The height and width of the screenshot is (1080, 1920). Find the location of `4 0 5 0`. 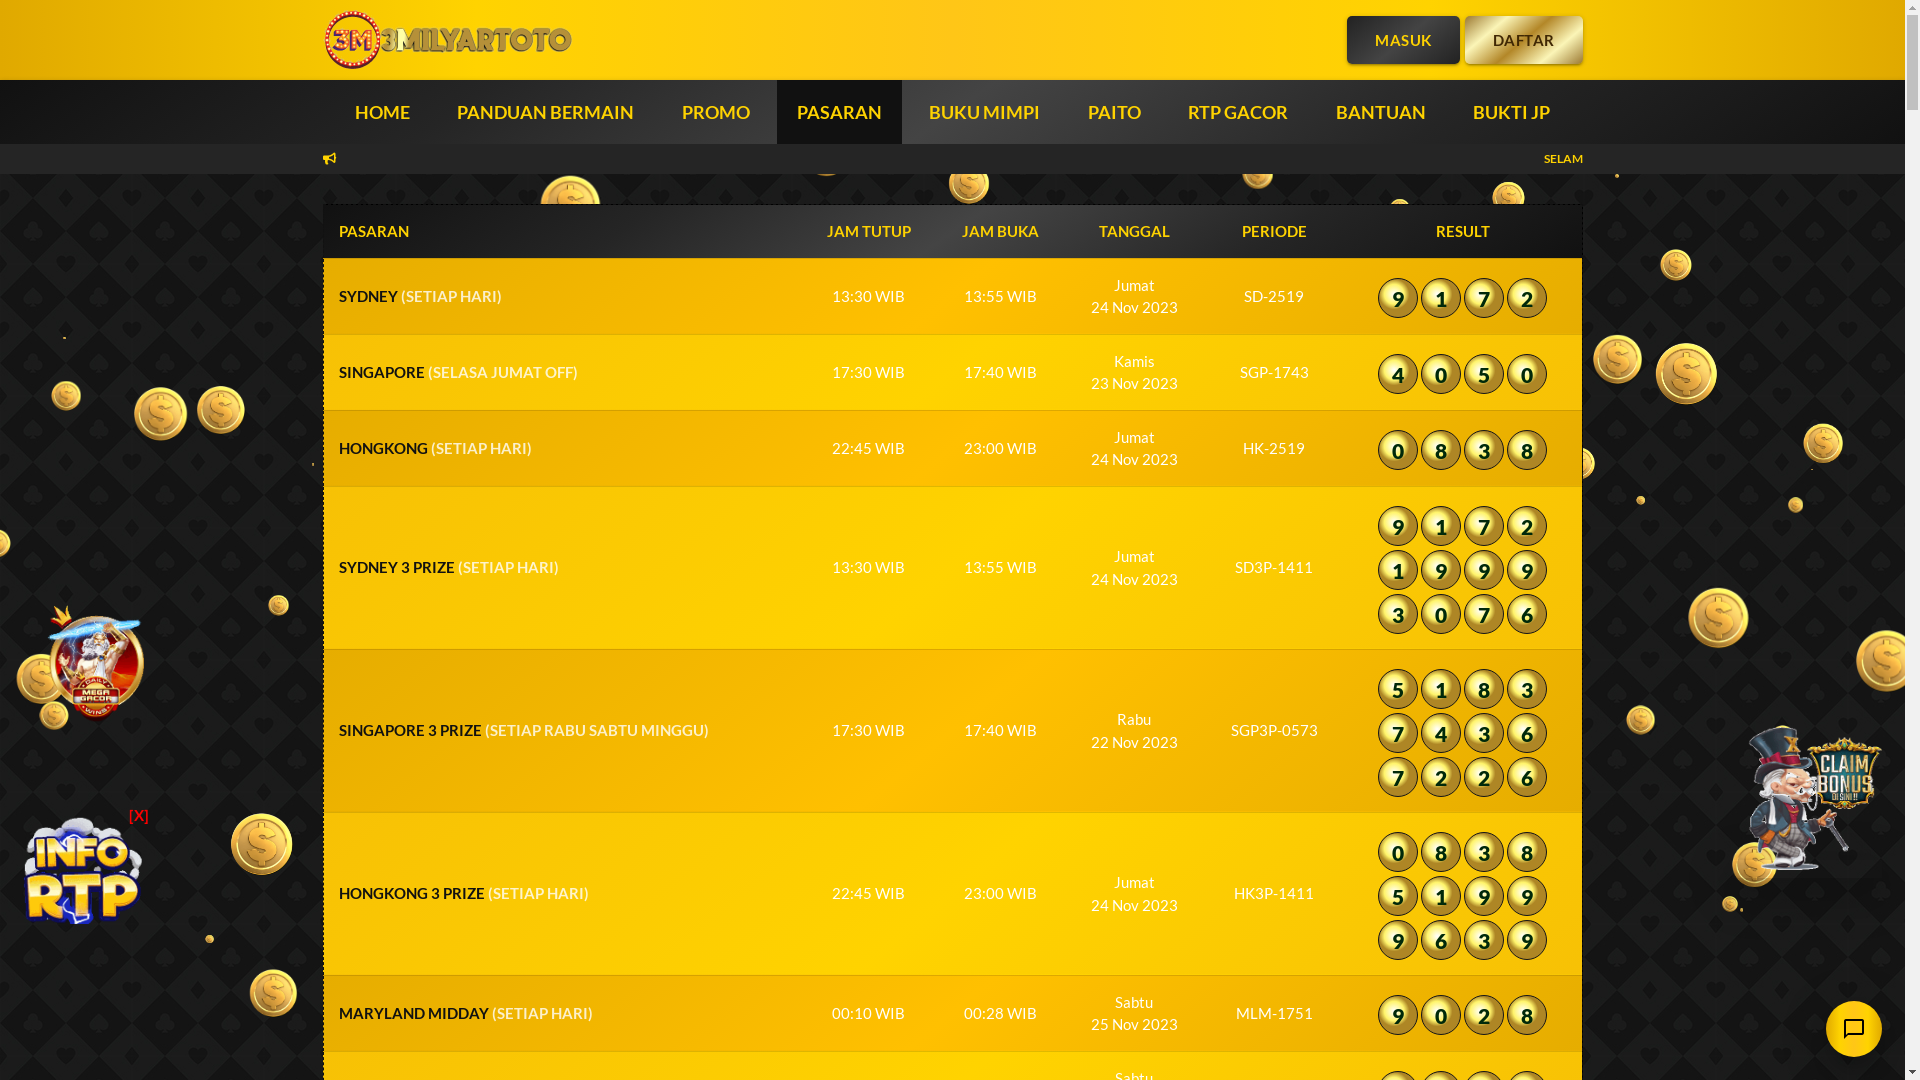

4 0 5 0 is located at coordinates (1462, 377).